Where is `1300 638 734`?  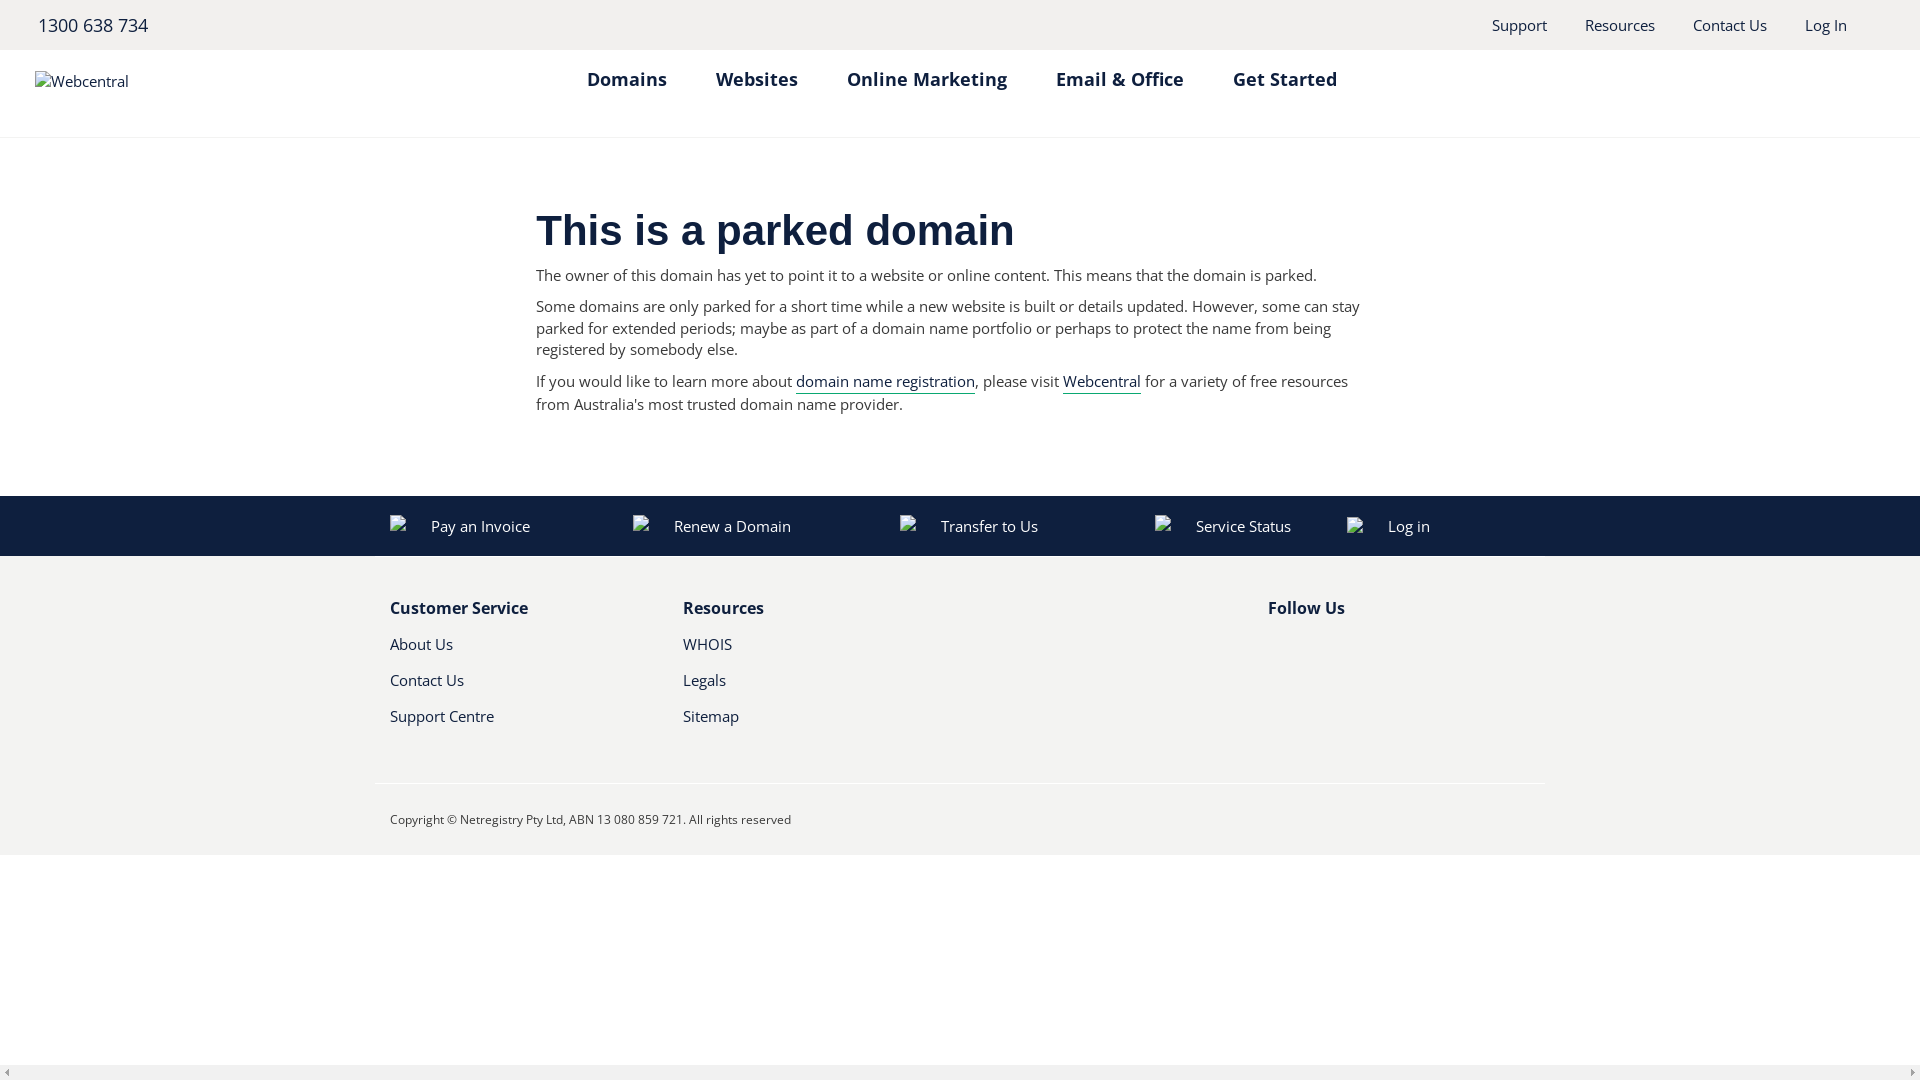
1300 638 734 is located at coordinates (92, 25).